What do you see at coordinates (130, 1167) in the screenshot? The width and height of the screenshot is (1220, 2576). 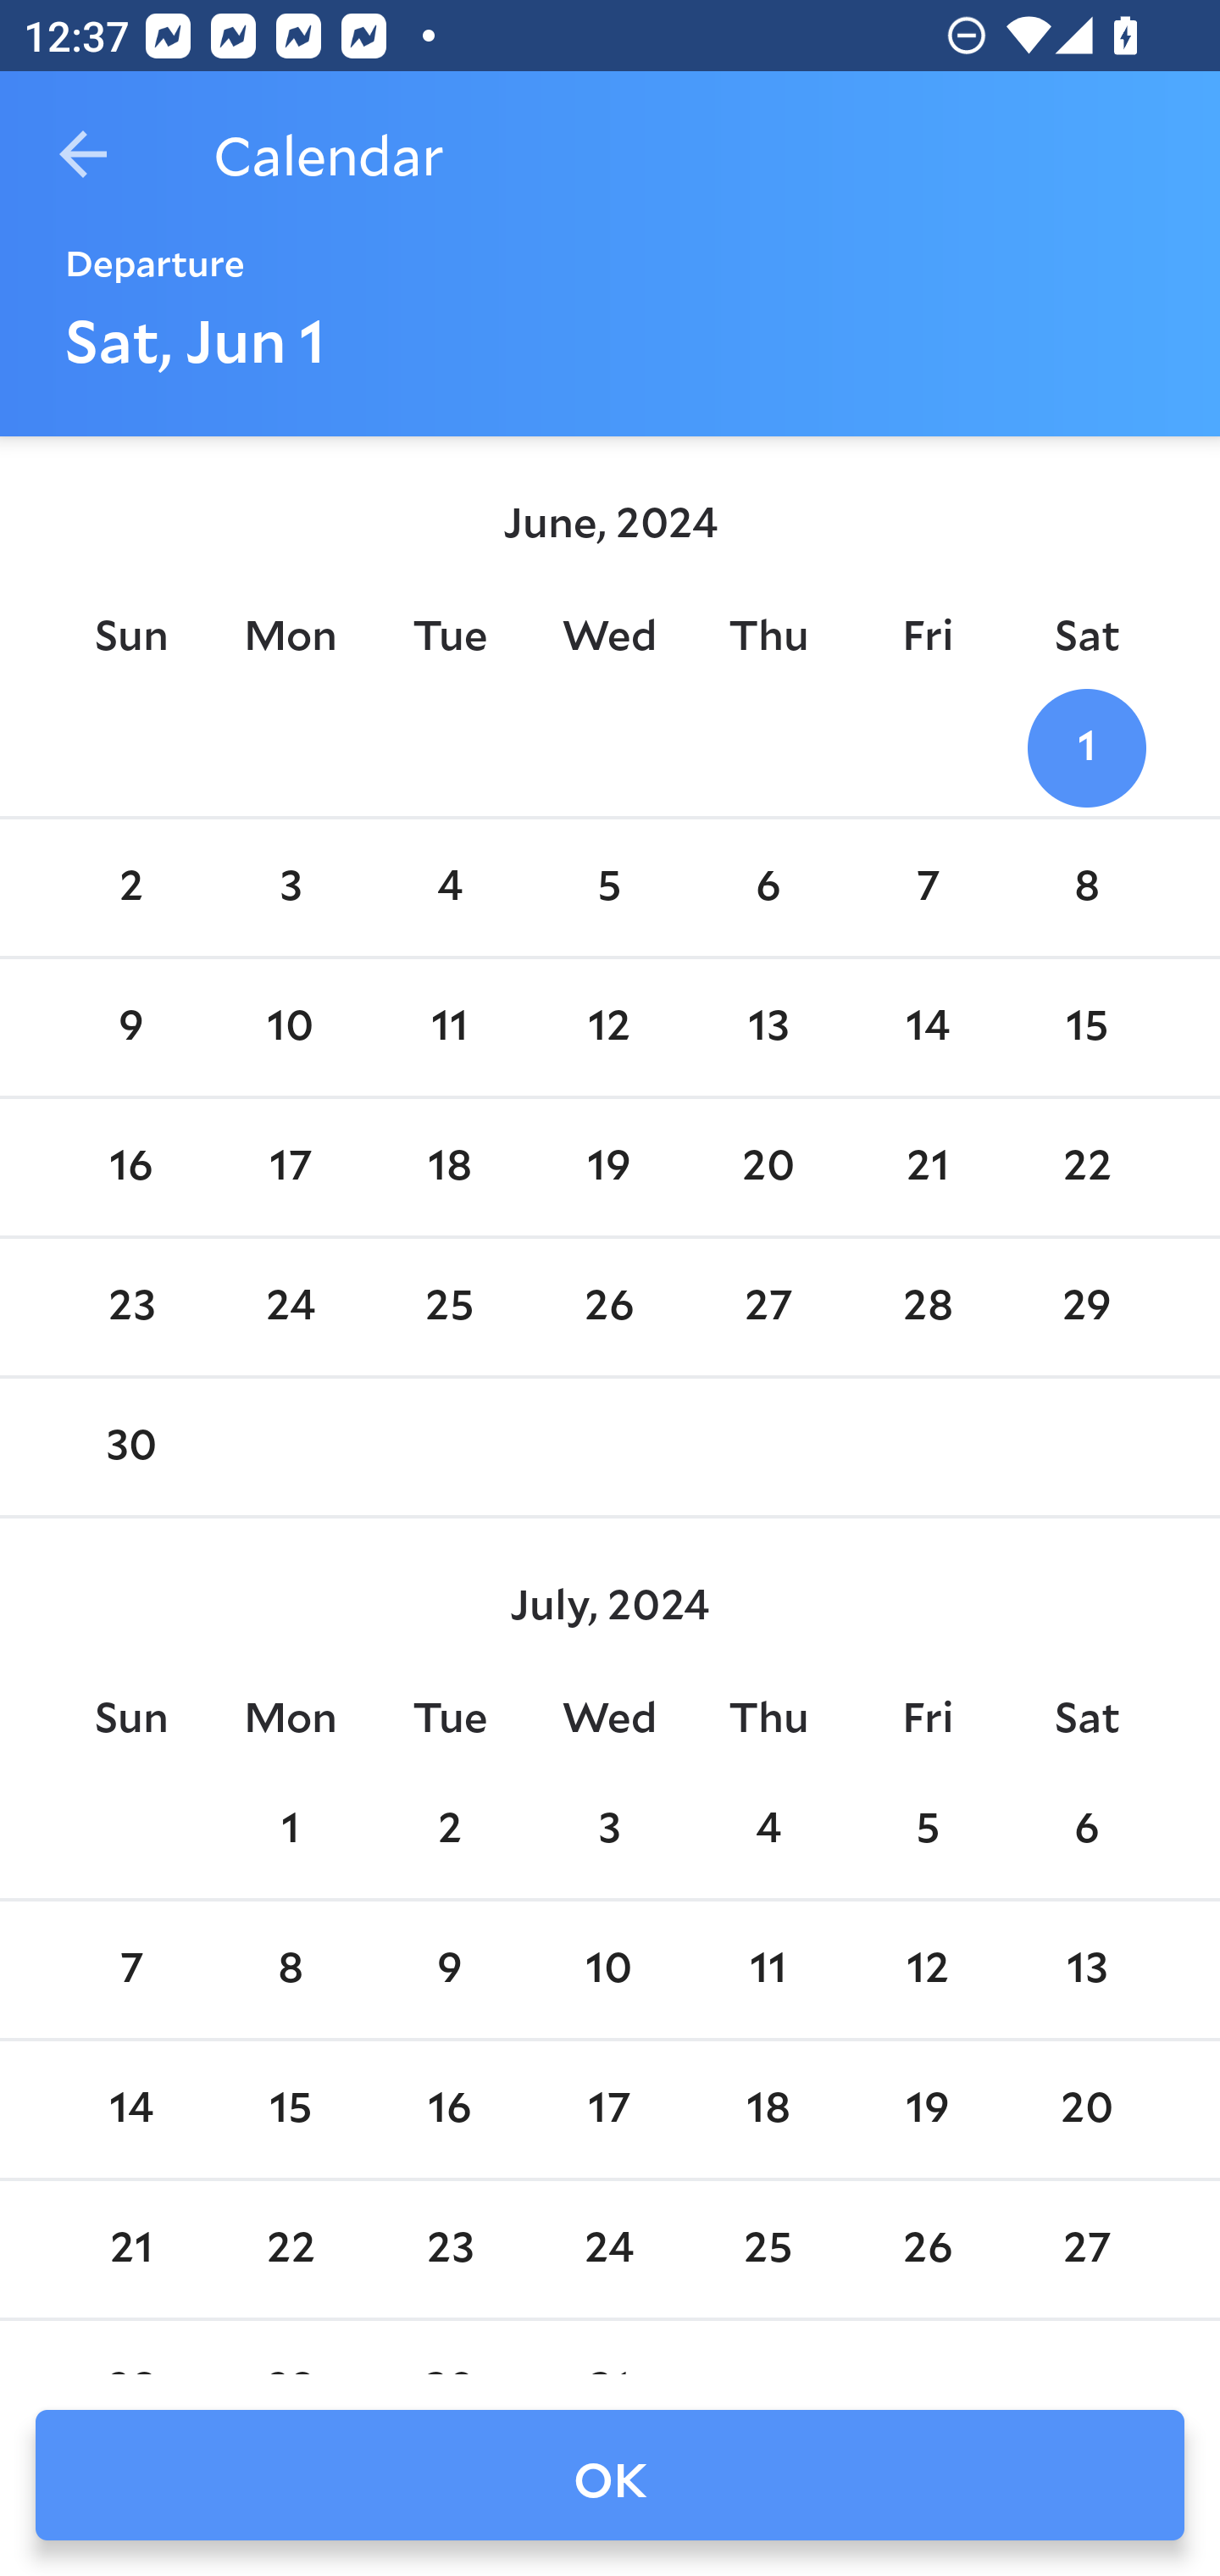 I see `16` at bounding box center [130, 1167].